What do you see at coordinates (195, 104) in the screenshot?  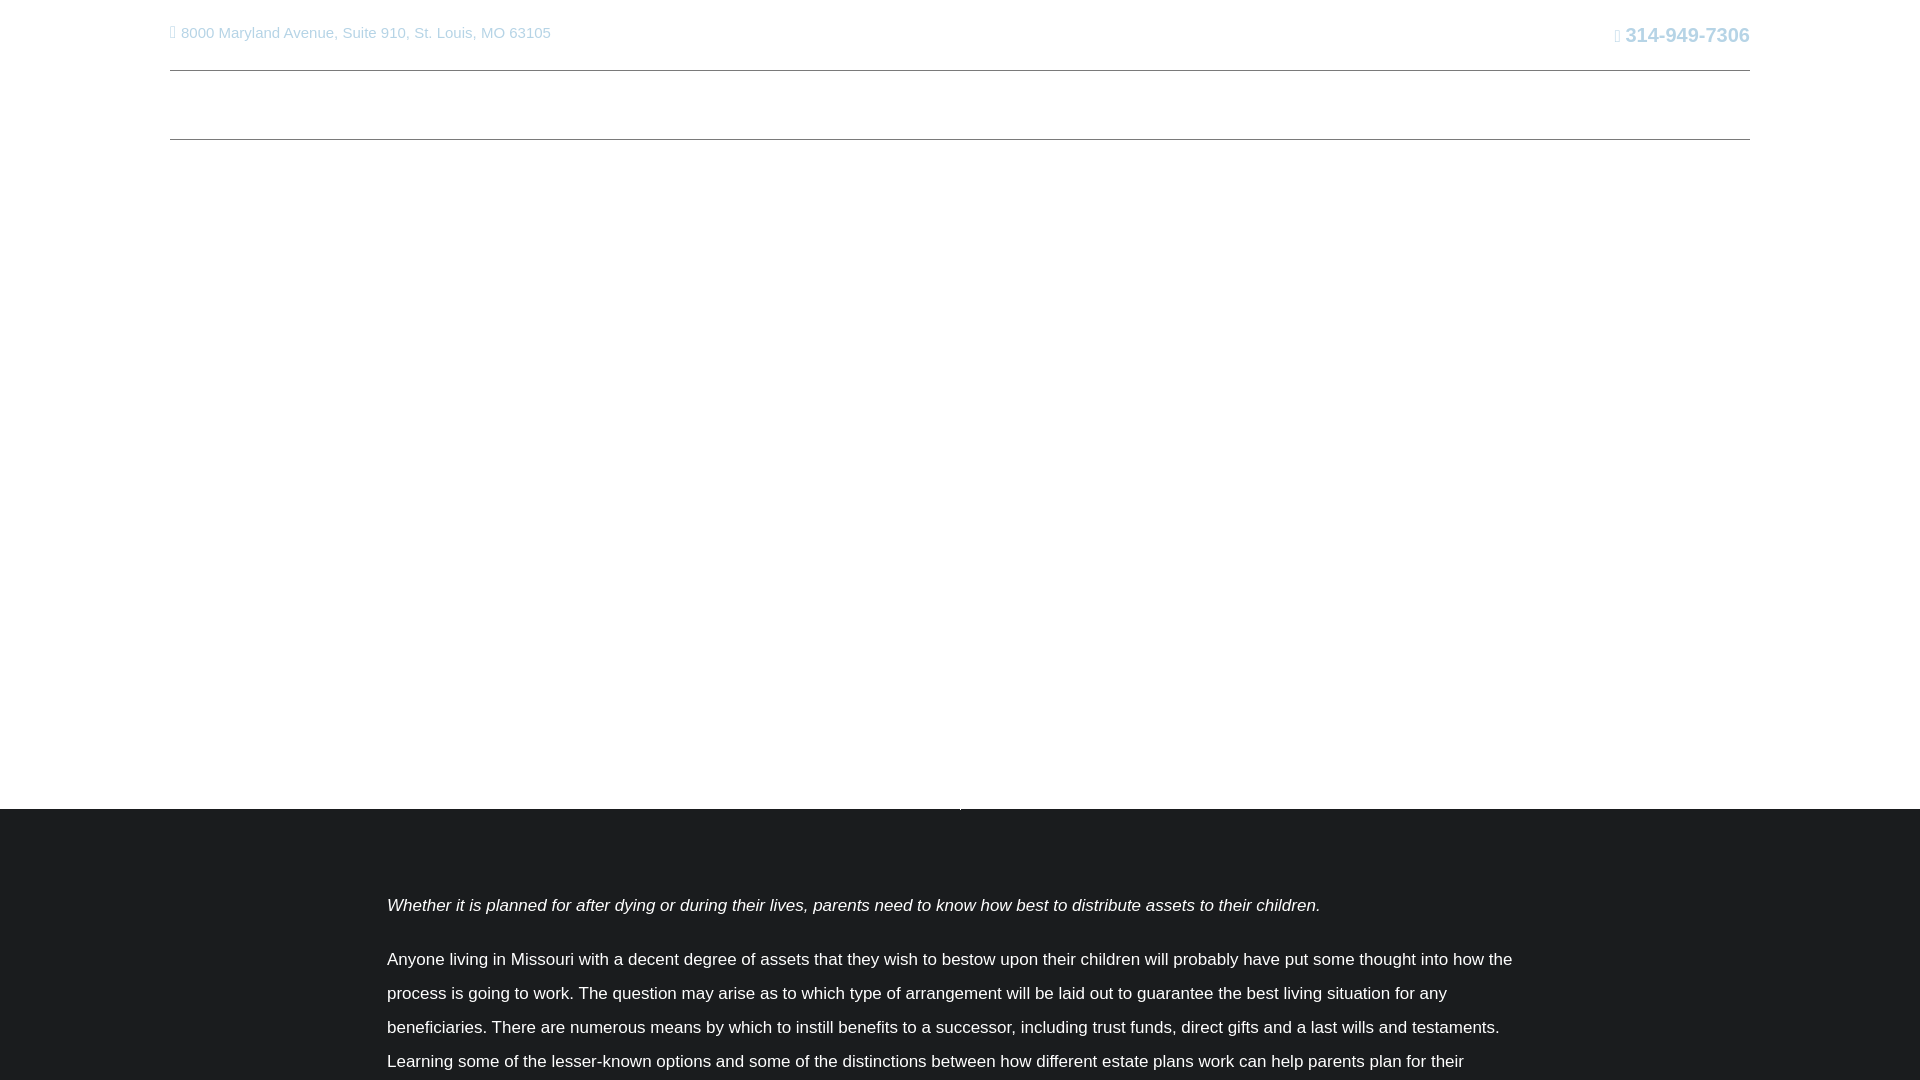 I see `HOME` at bounding box center [195, 104].